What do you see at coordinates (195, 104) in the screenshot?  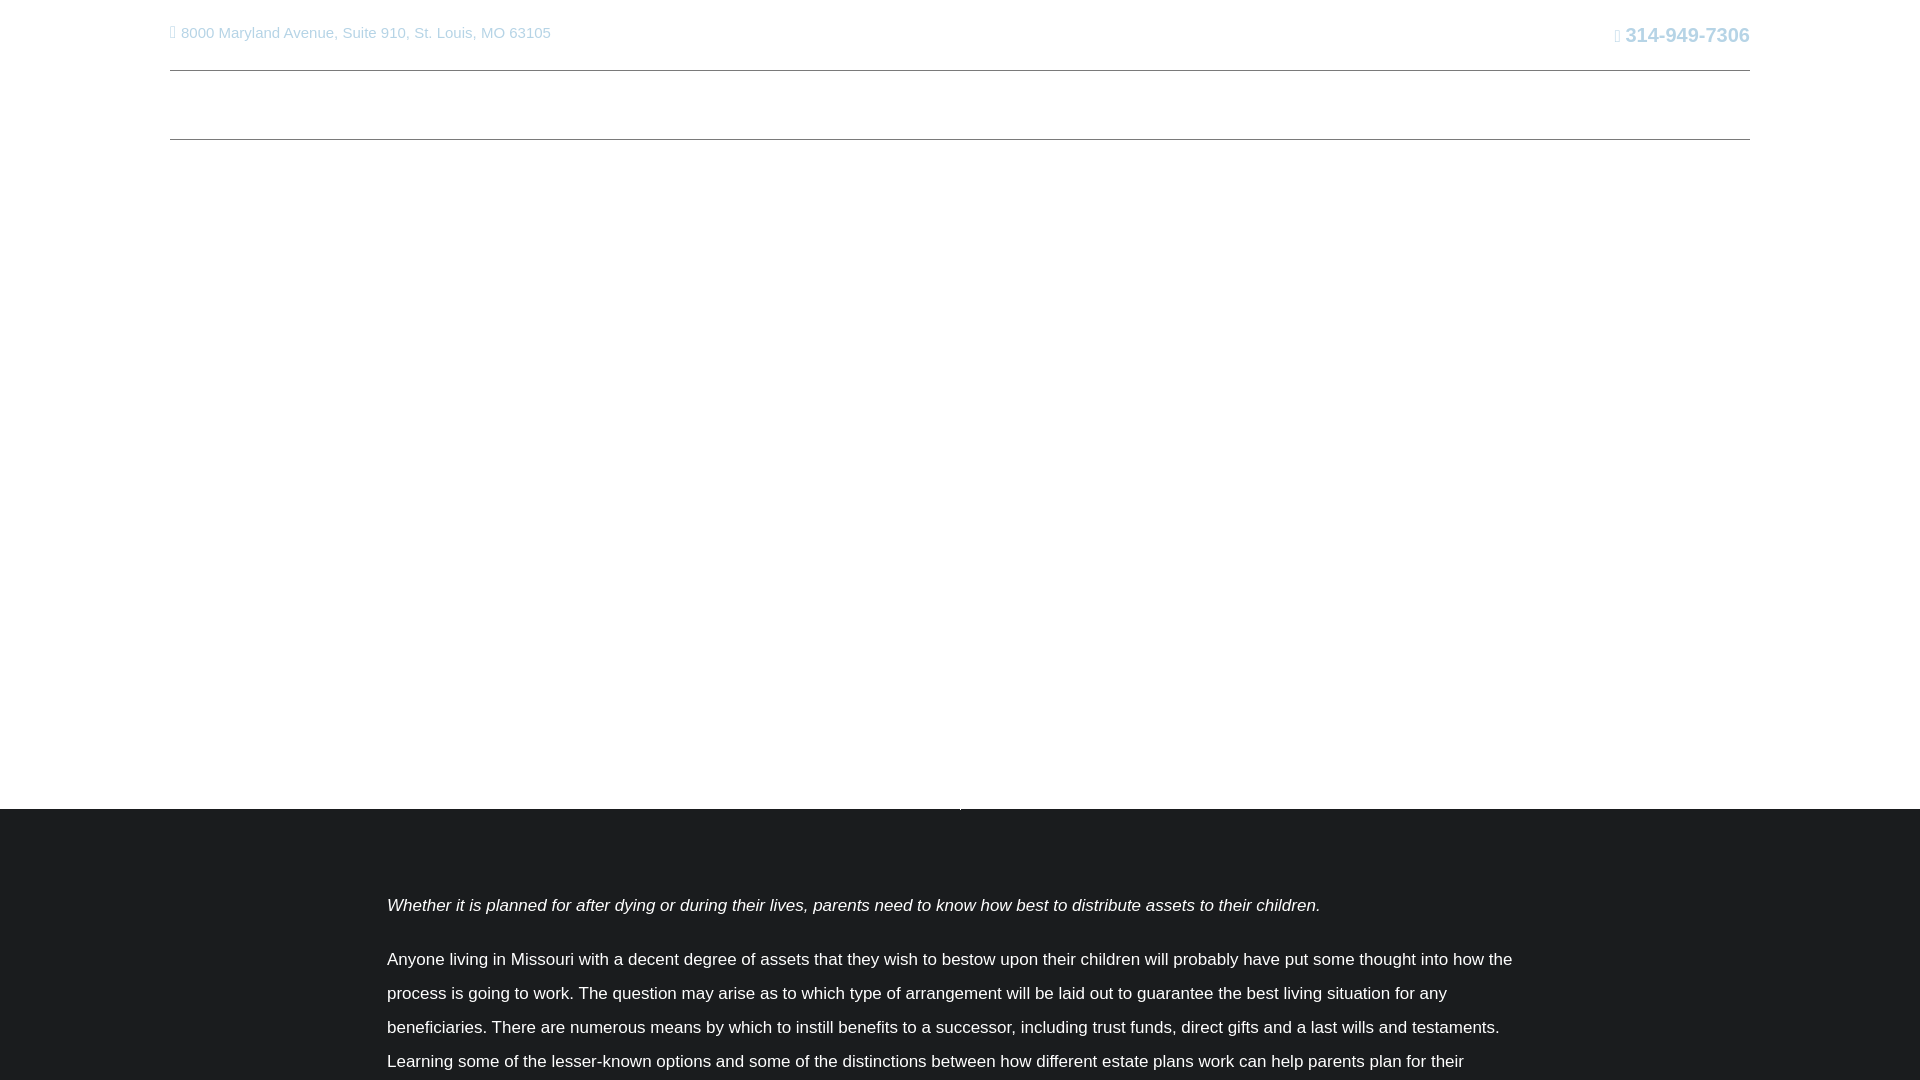 I see `HOME` at bounding box center [195, 104].